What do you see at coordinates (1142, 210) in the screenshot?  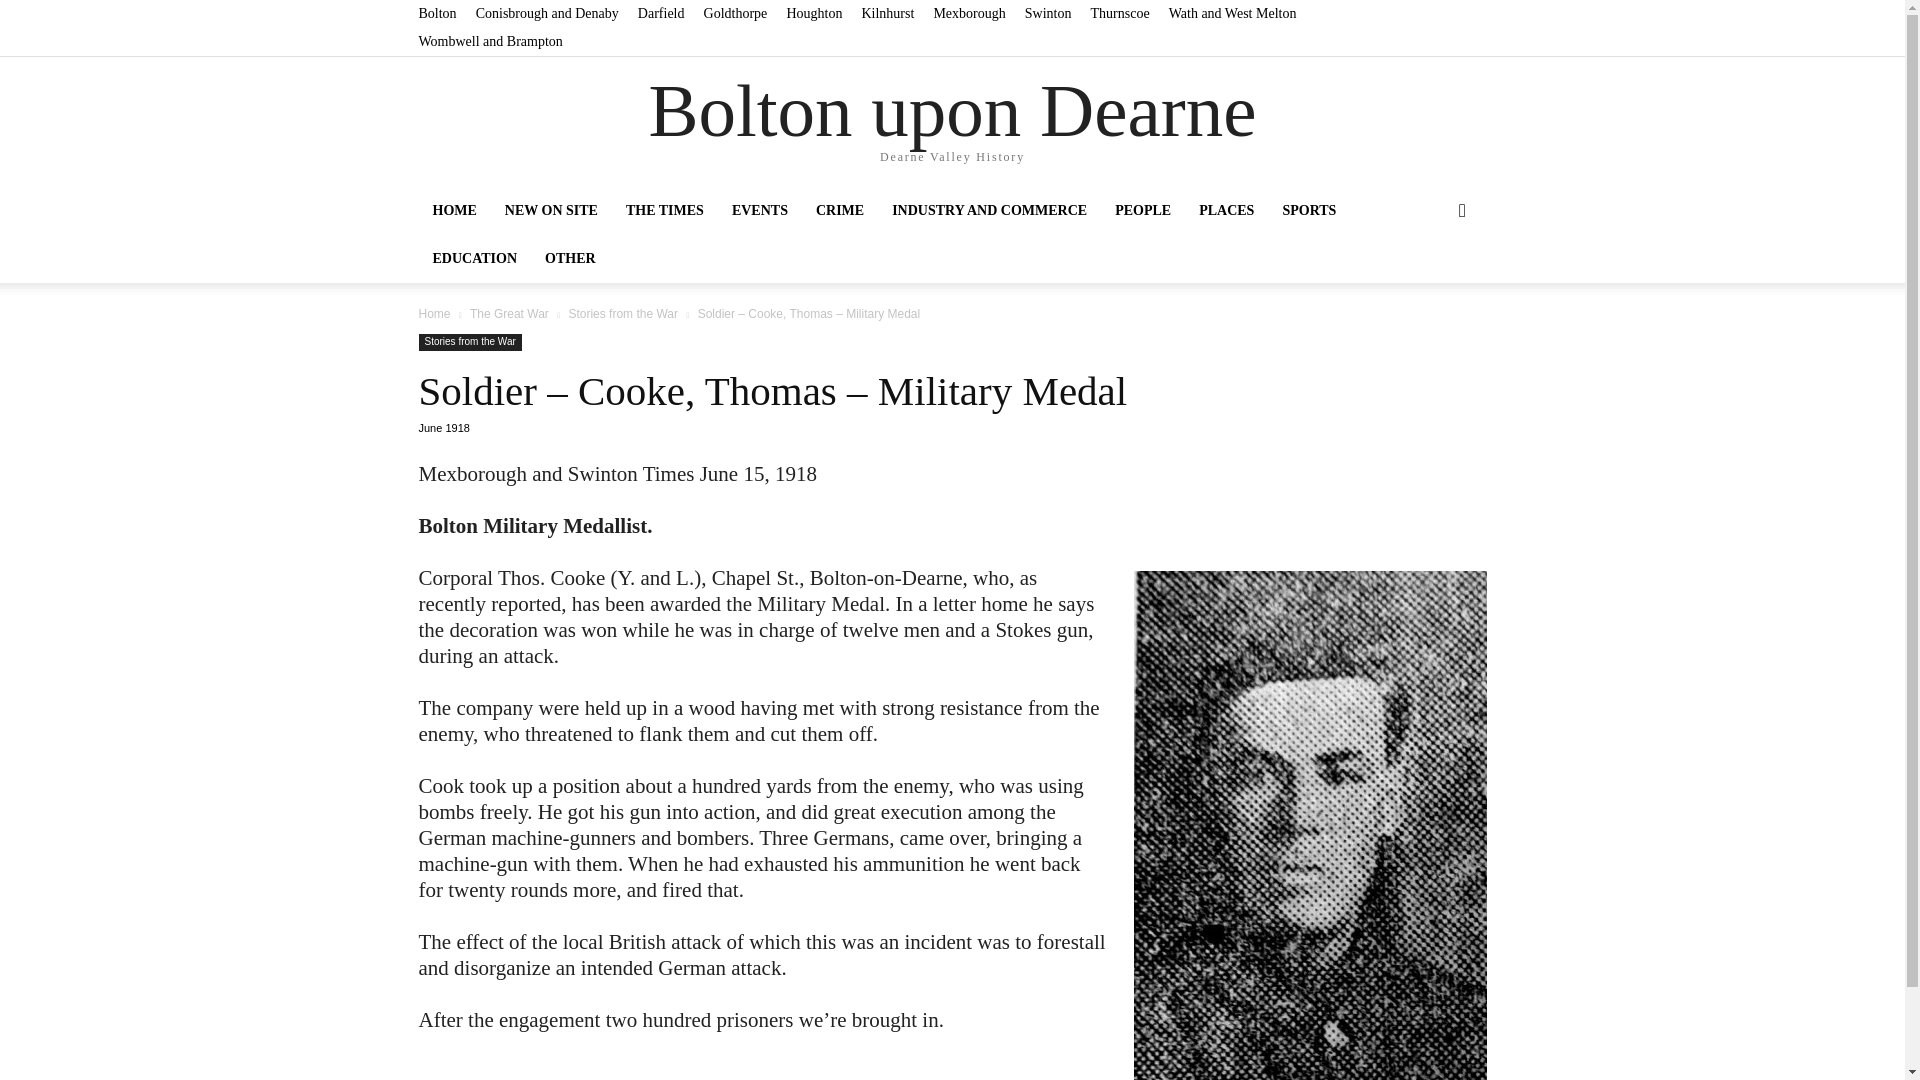 I see `PEOPLE` at bounding box center [1142, 210].